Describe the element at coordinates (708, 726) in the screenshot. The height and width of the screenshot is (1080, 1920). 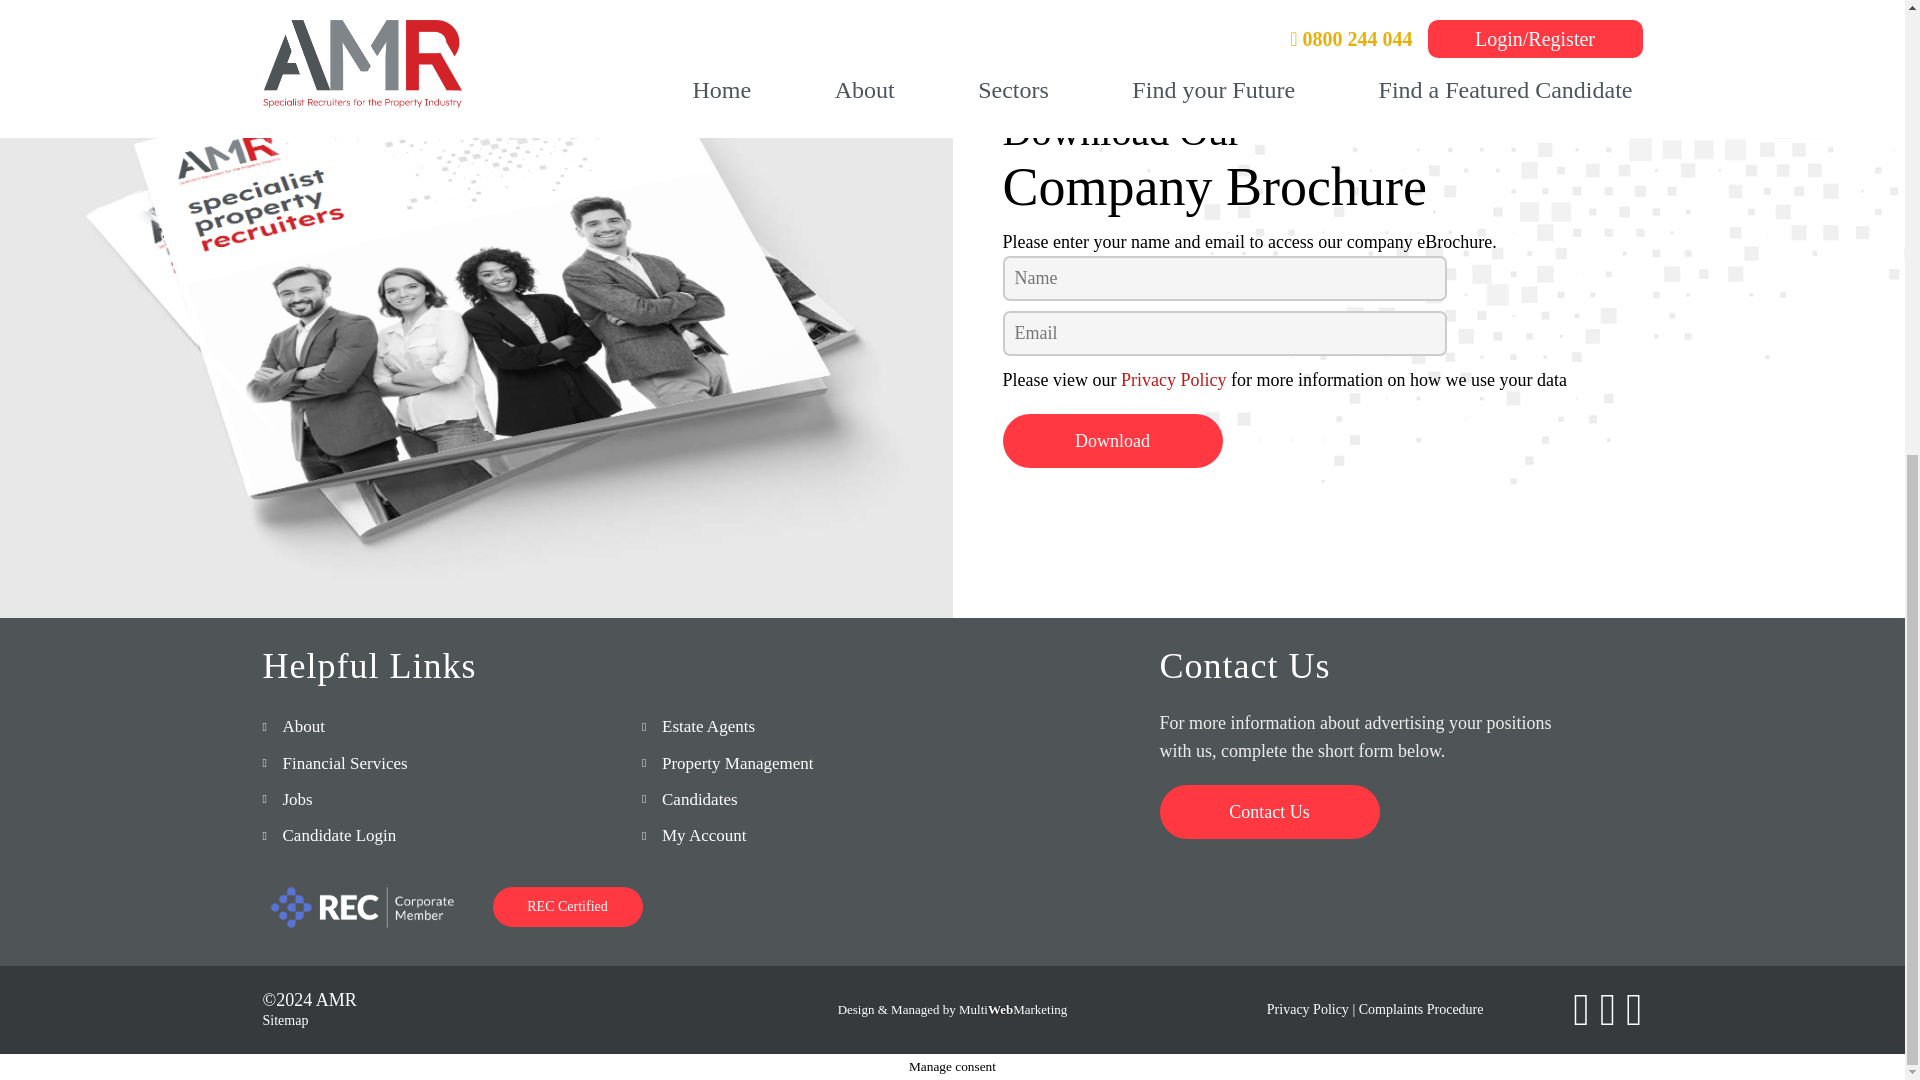
I see `Estate Agents` at that location.